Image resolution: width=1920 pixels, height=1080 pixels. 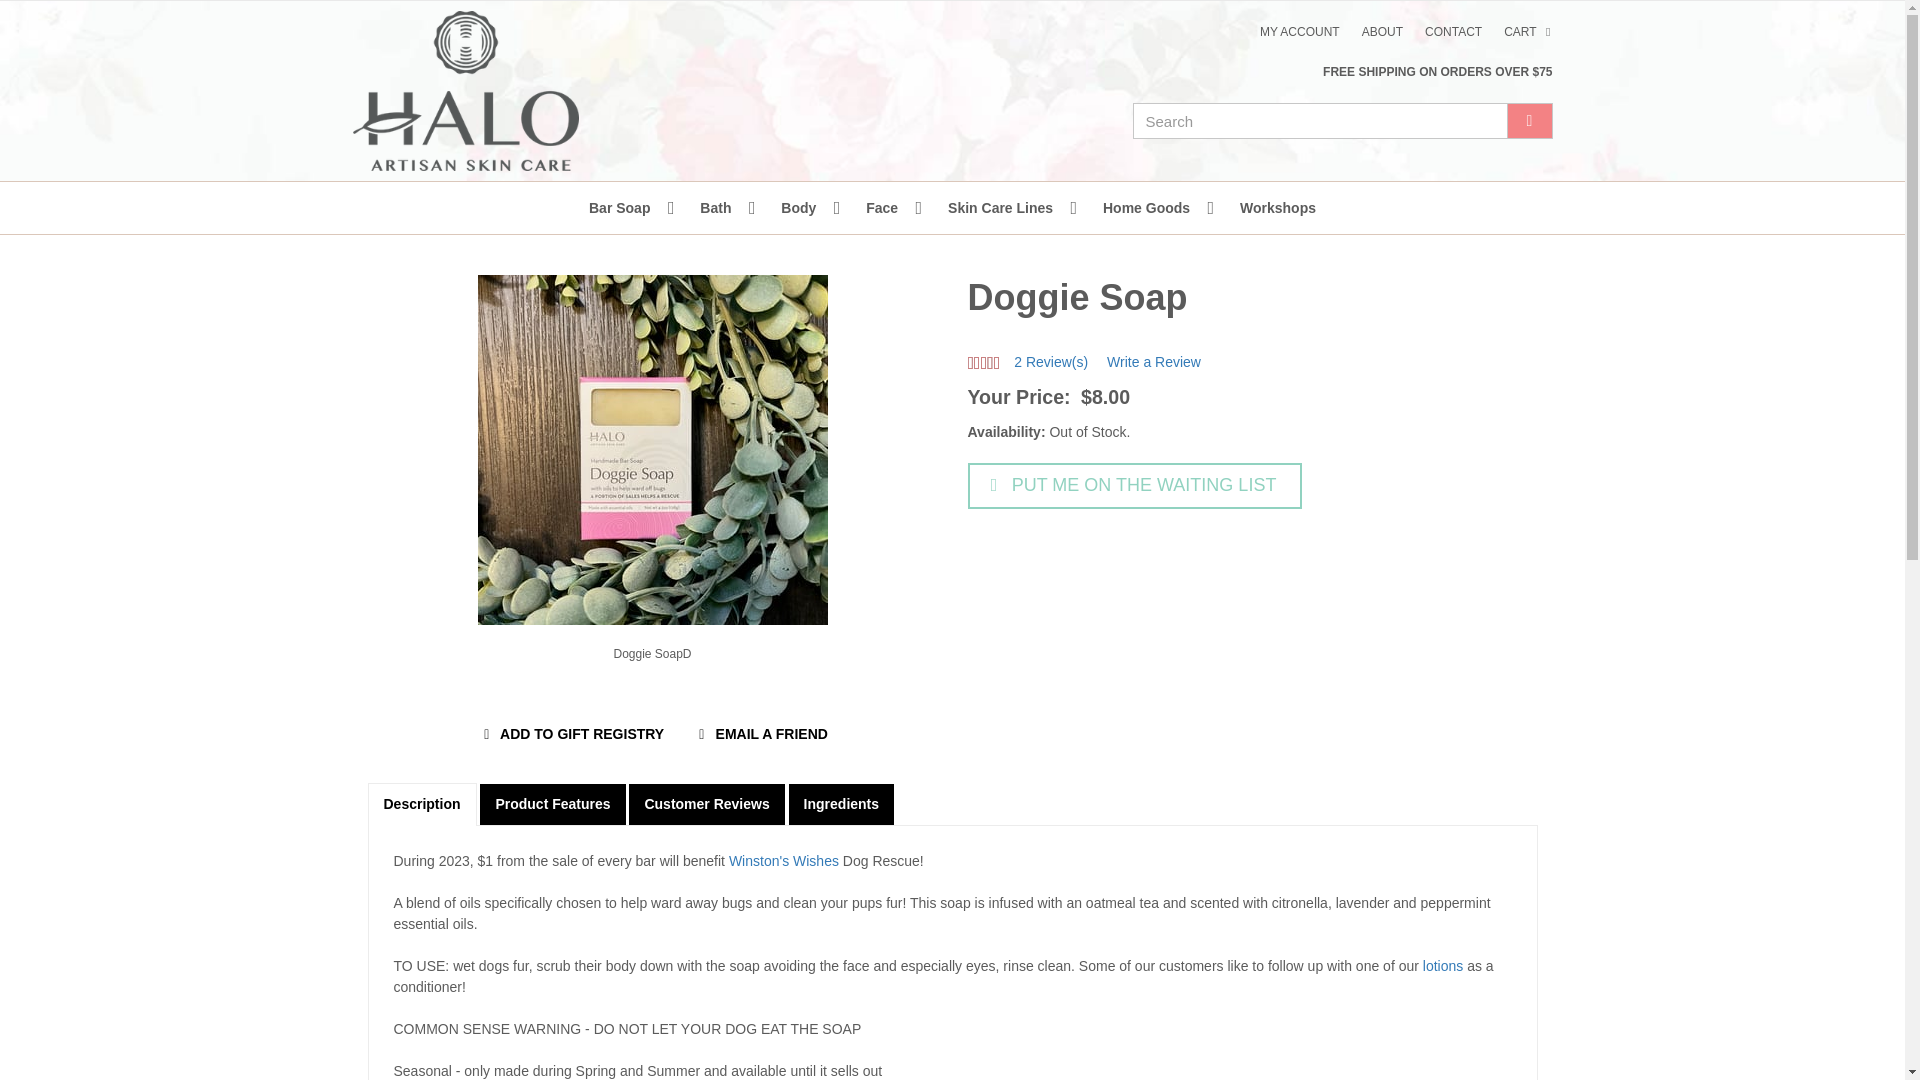 What do you see at coordinates (624, 208) in the screenshot?
I see `Bar Soap` at bounding box center [624, 208].